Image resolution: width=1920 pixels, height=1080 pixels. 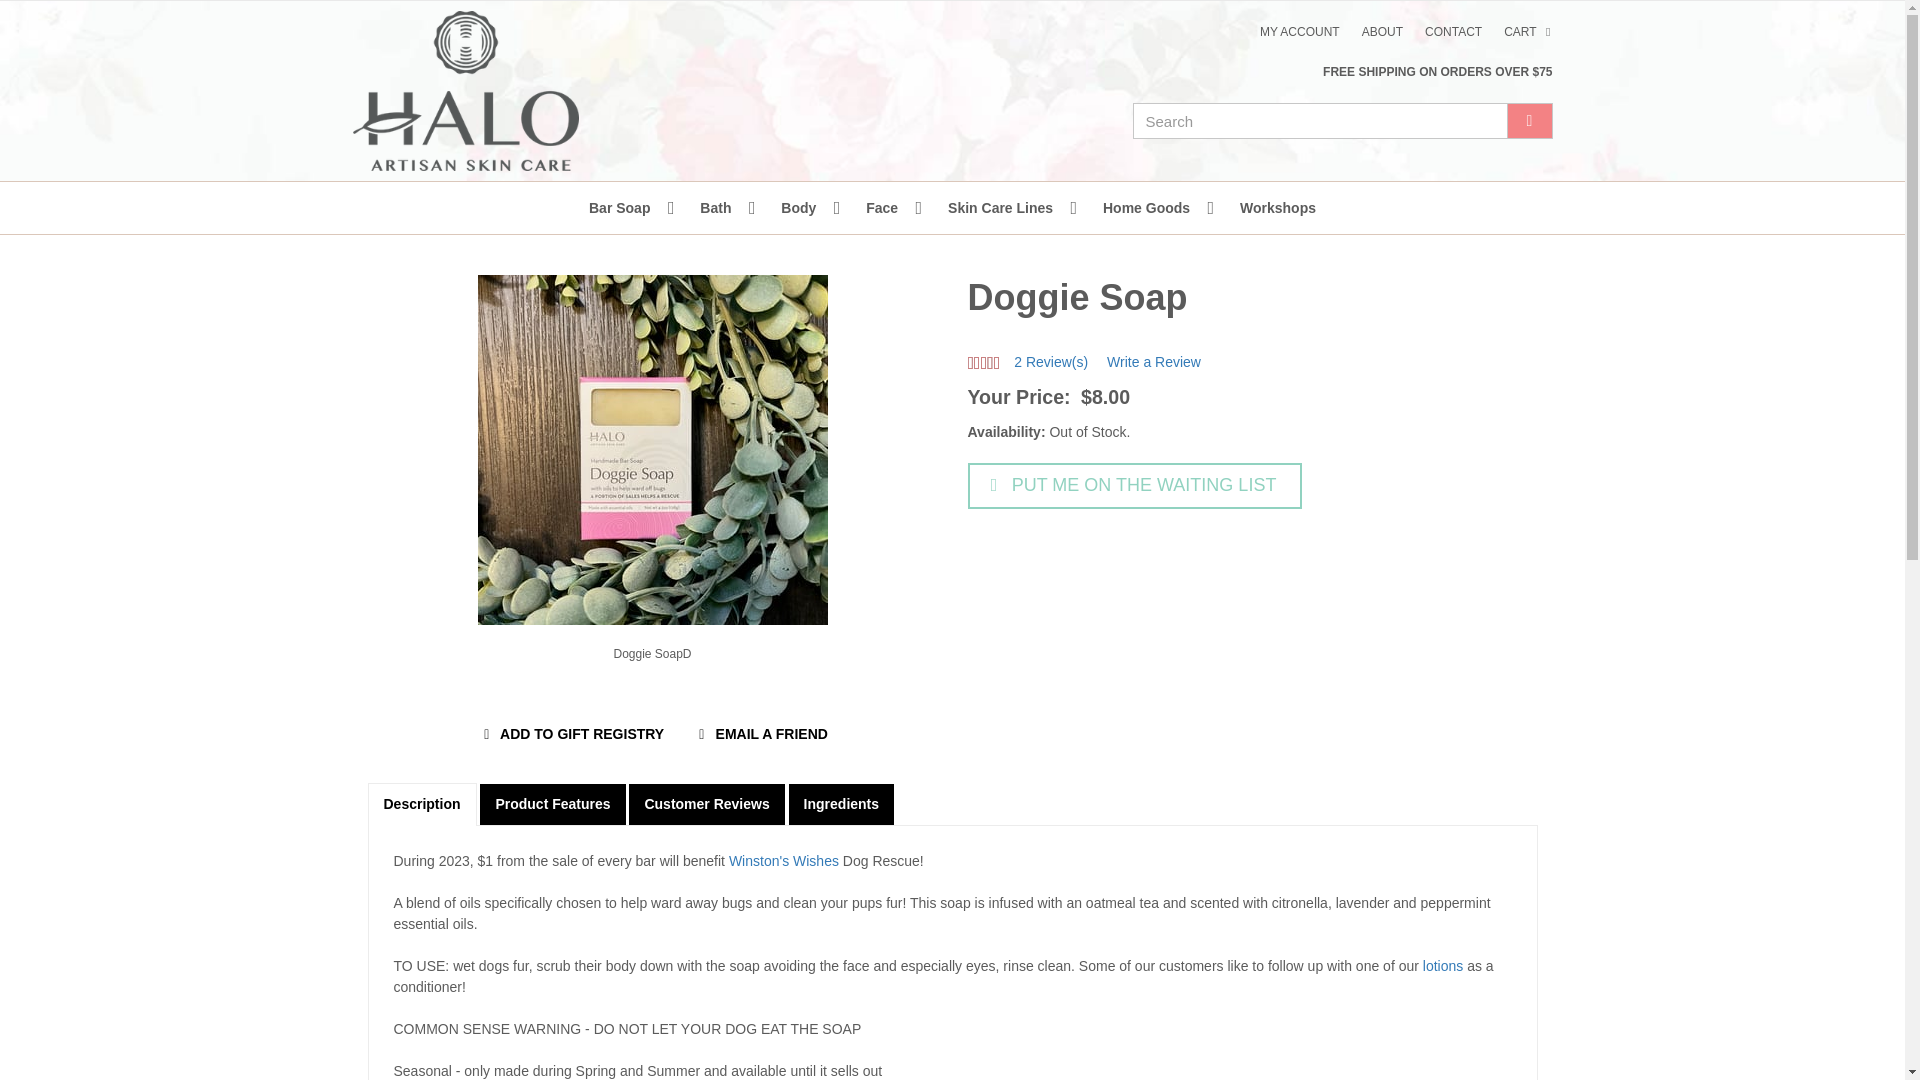 What do you see at coordinates (624, 208) in the screenshot?
I see `Bar Soap` at bounding box center [624, 208].